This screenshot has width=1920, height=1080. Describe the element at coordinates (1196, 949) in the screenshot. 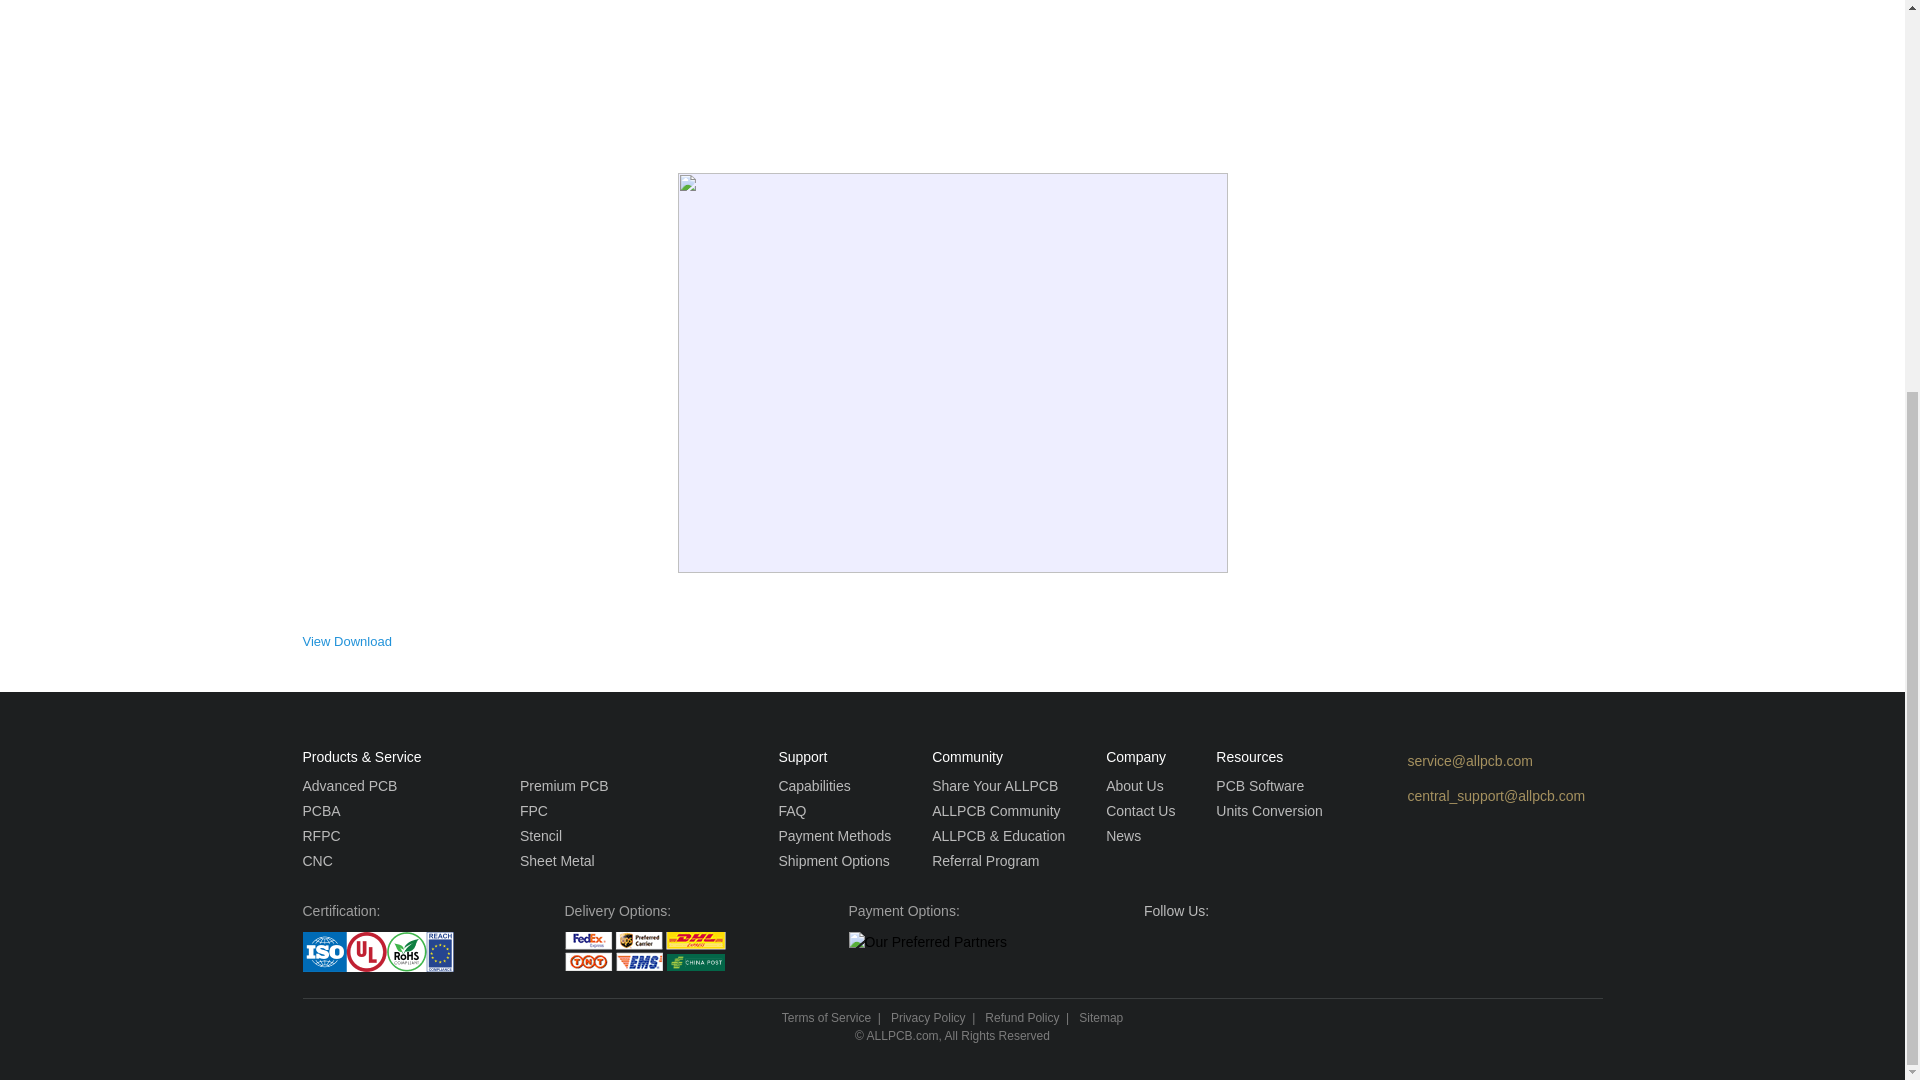

I see `Follow us on youtube` at that location.